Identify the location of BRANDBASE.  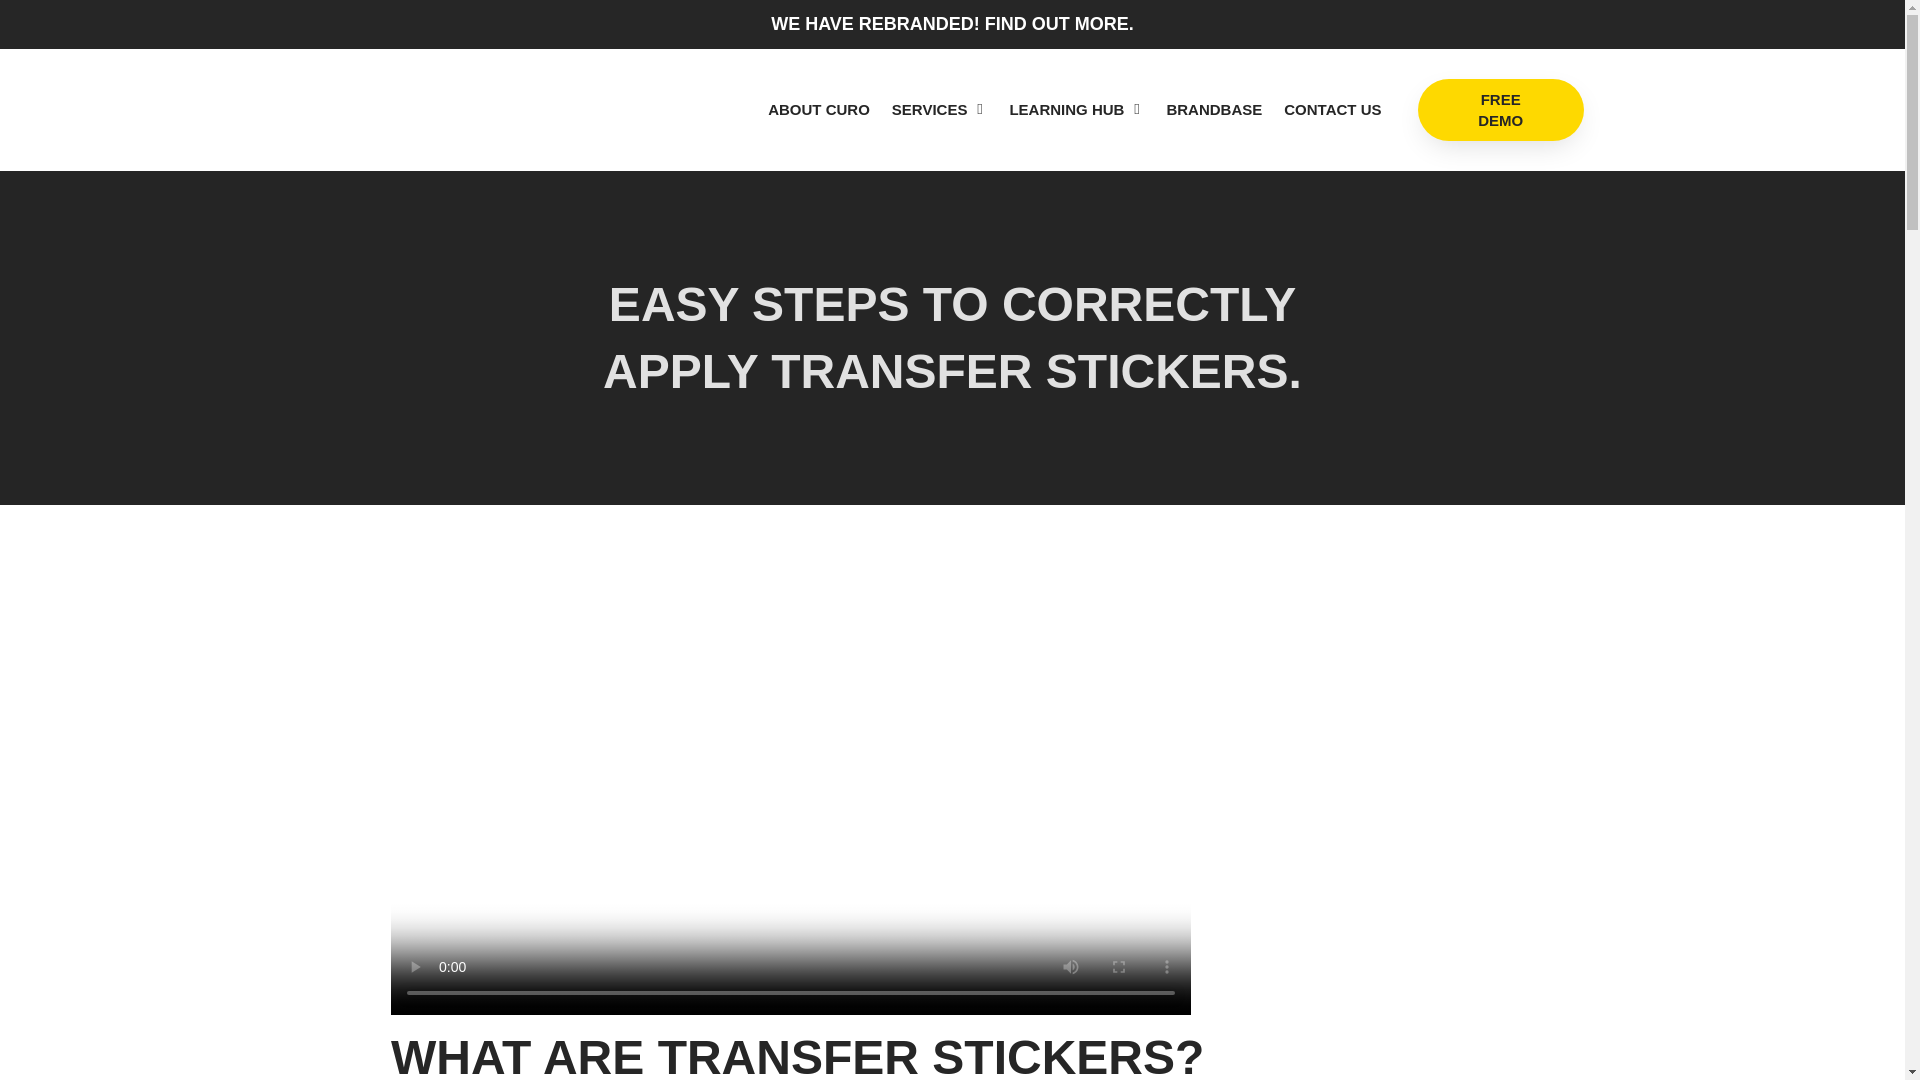
(1213, 109).